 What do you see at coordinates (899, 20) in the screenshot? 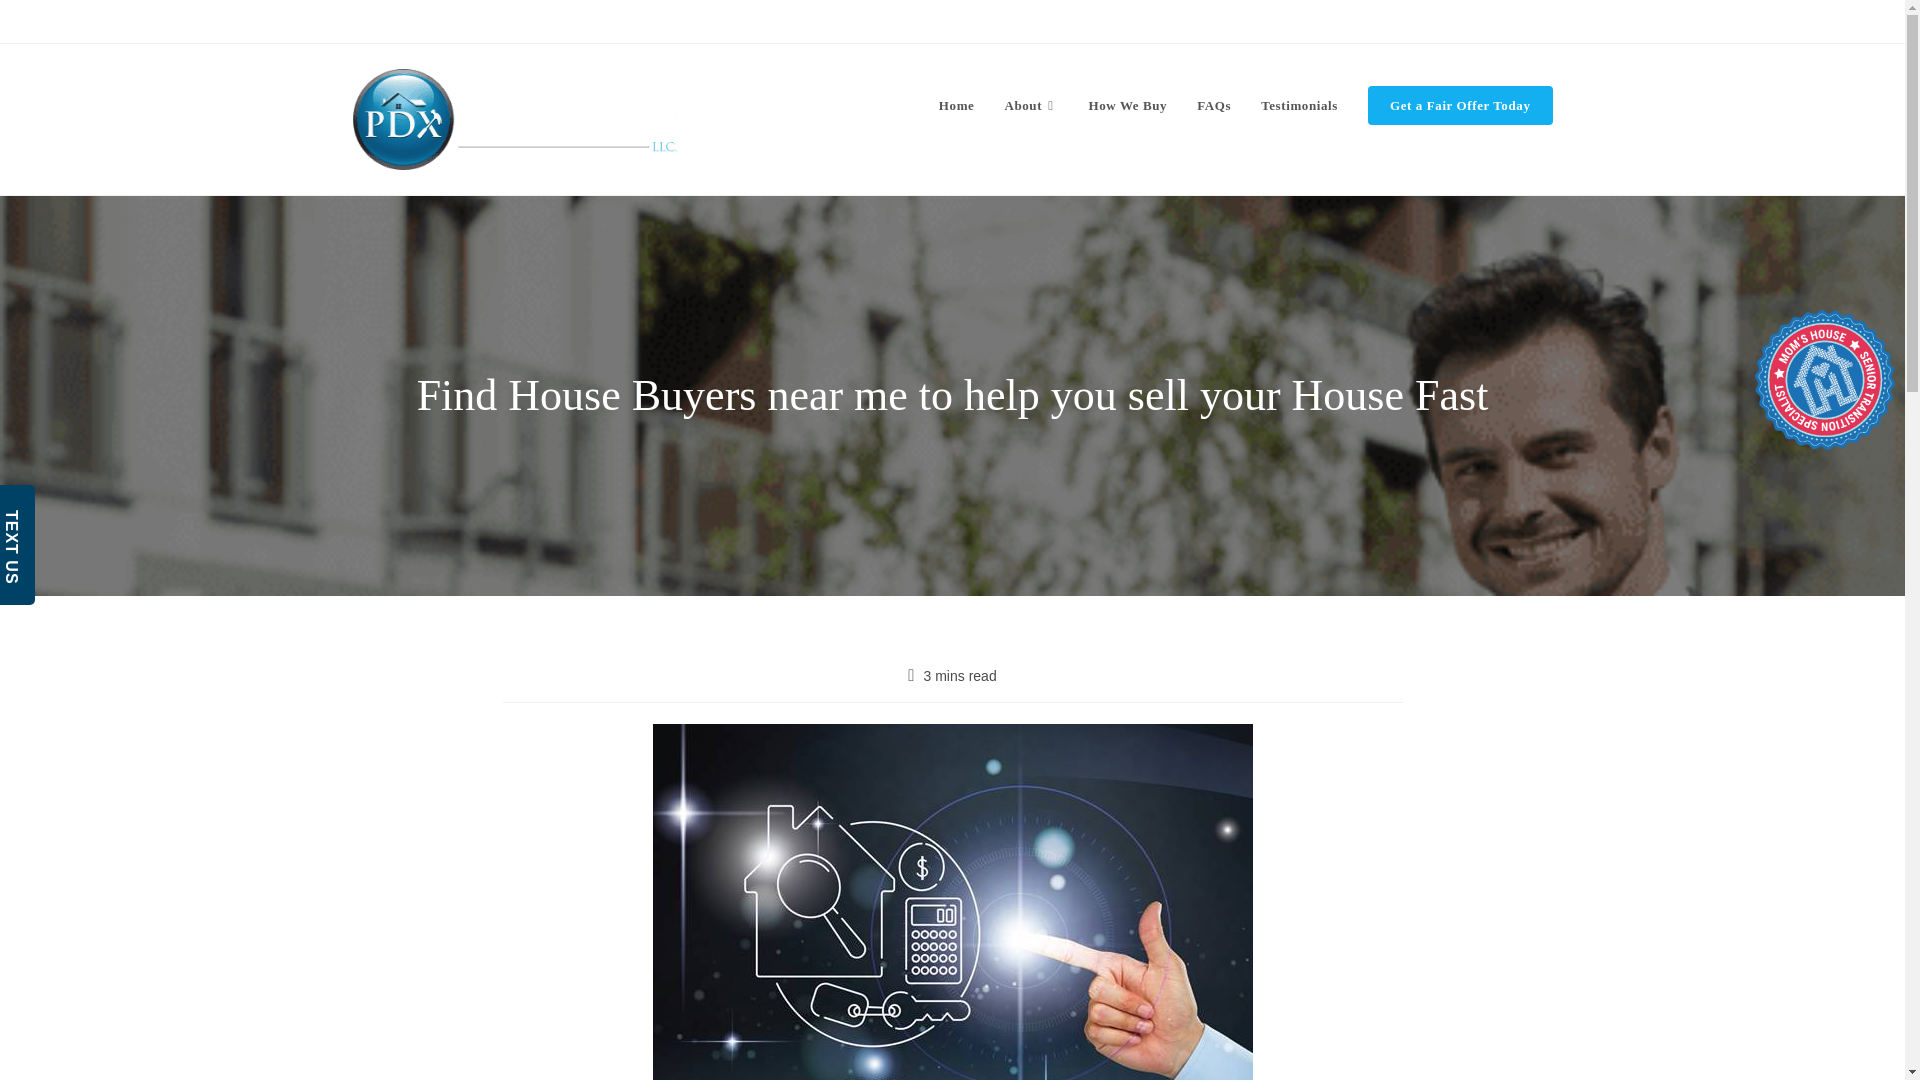
I see `Contact Us` at bounding box center [899, 20].